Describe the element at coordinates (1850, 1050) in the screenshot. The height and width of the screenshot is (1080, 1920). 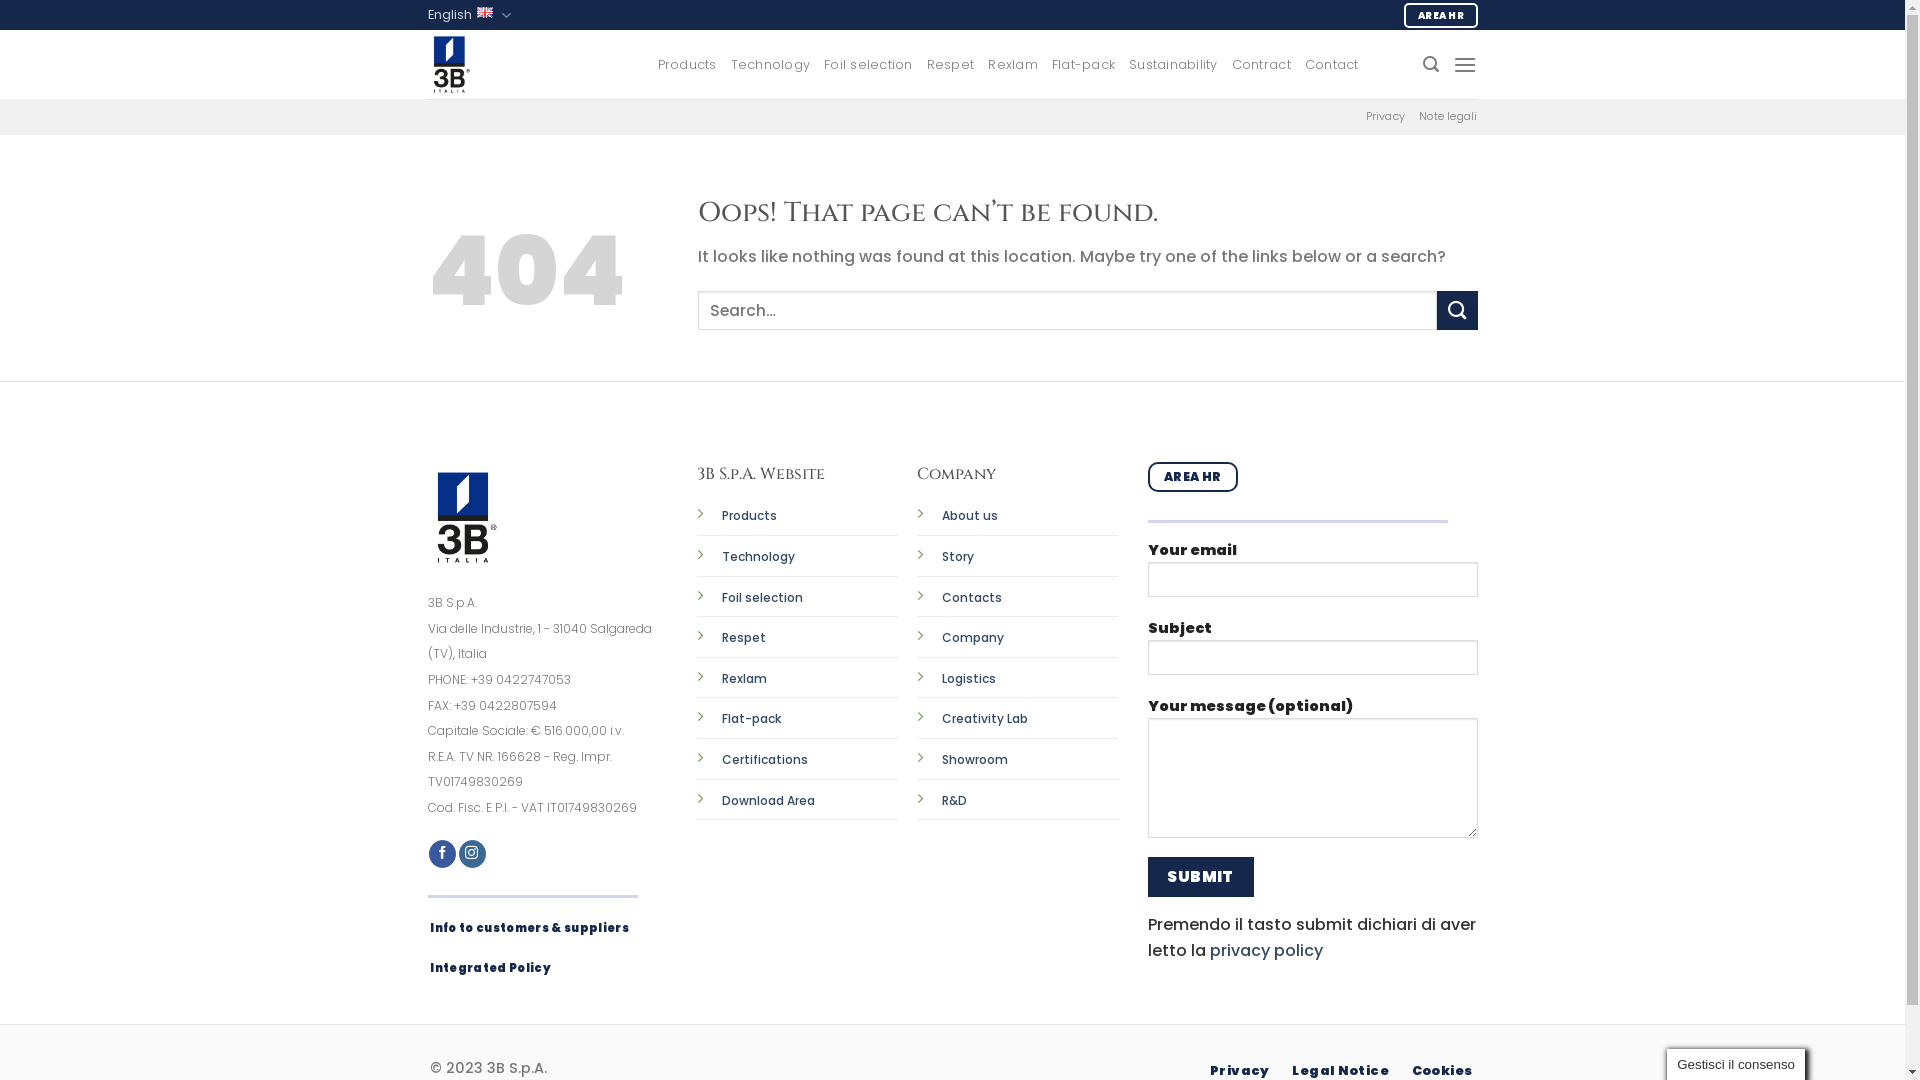
I see `Accetta` at that location.